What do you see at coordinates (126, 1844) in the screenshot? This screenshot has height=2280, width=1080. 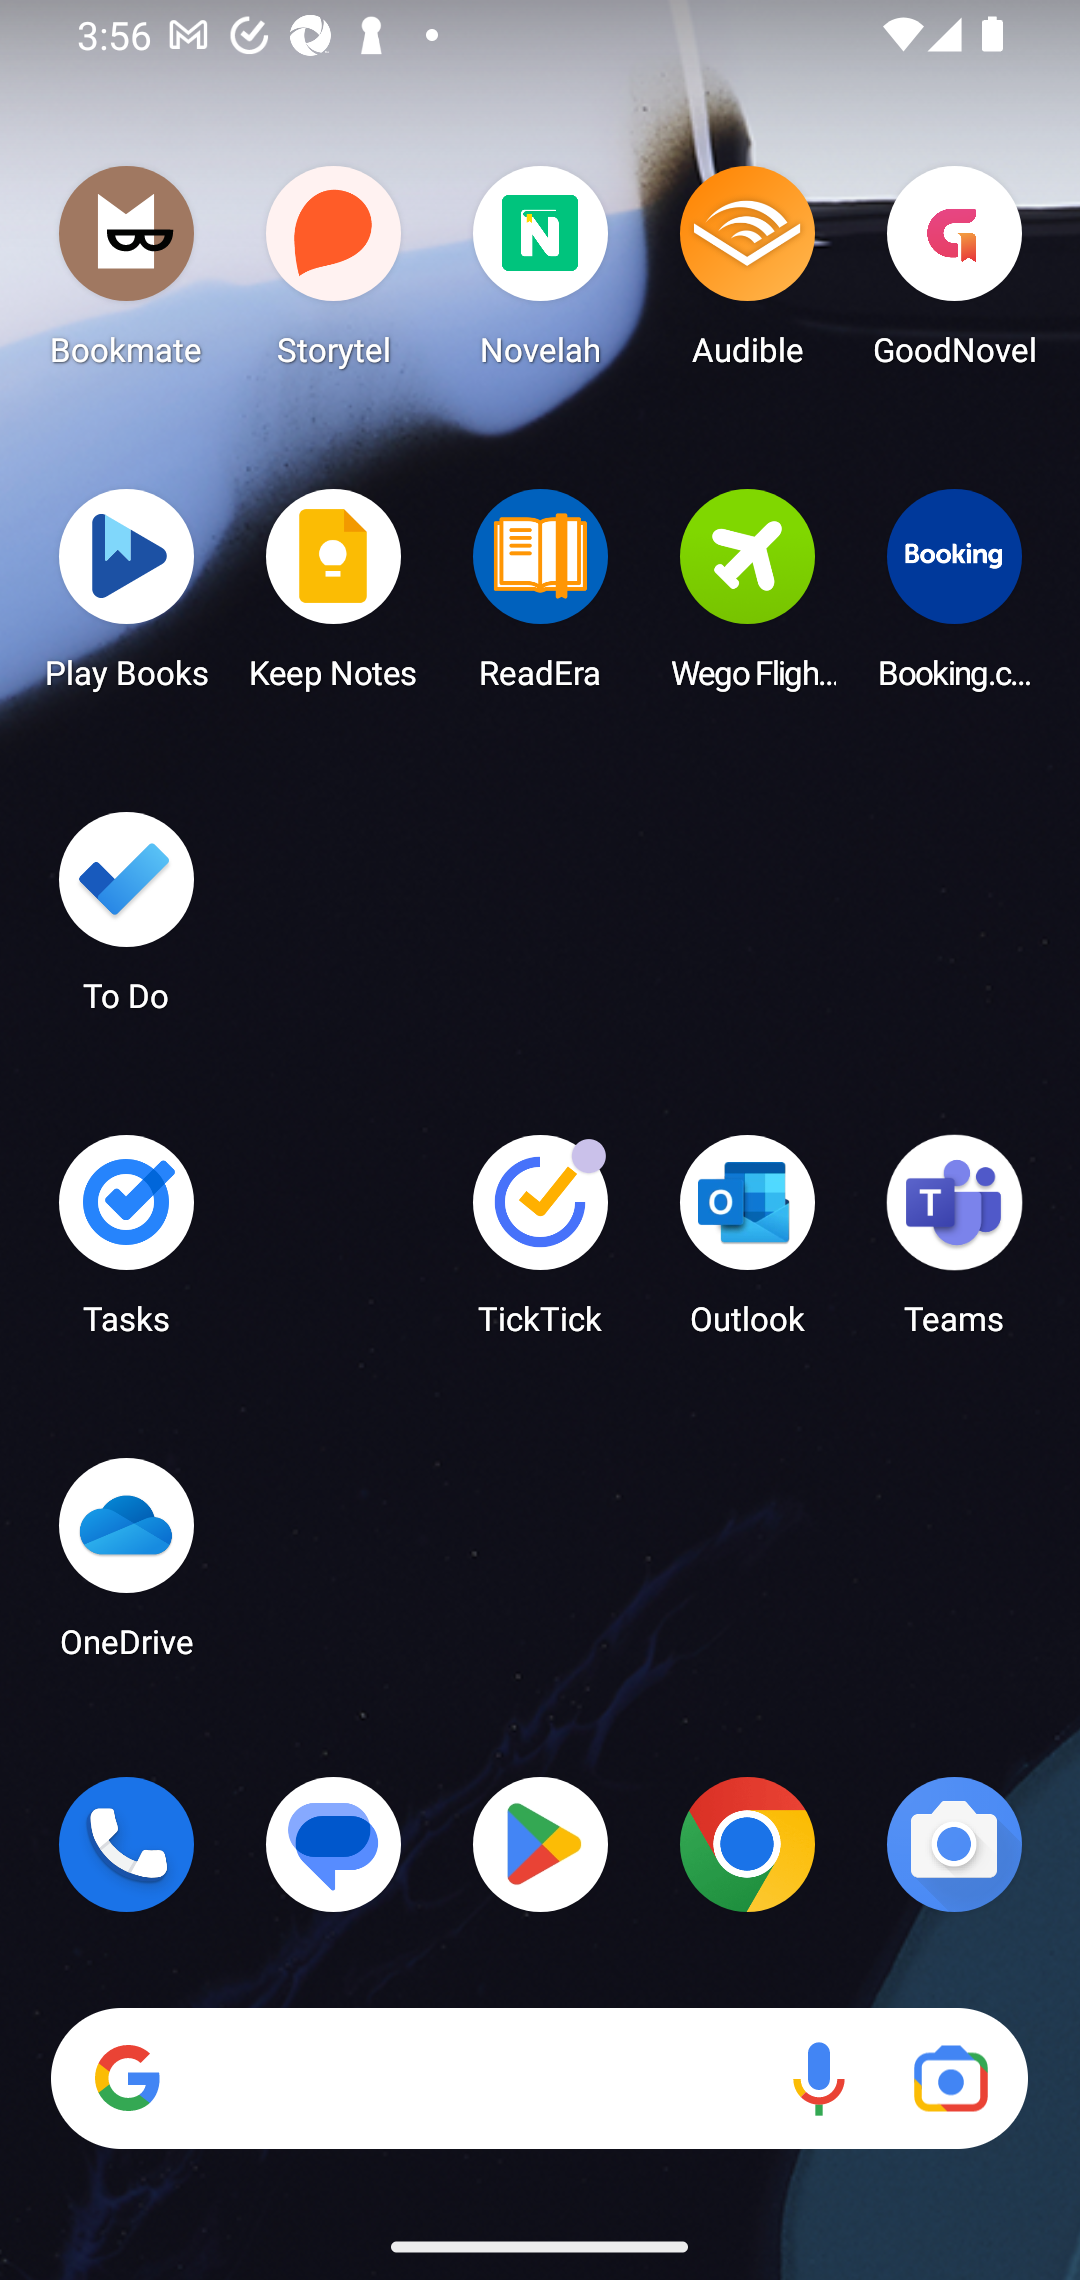 I see `Phone` at bounding box center [126, 1844].